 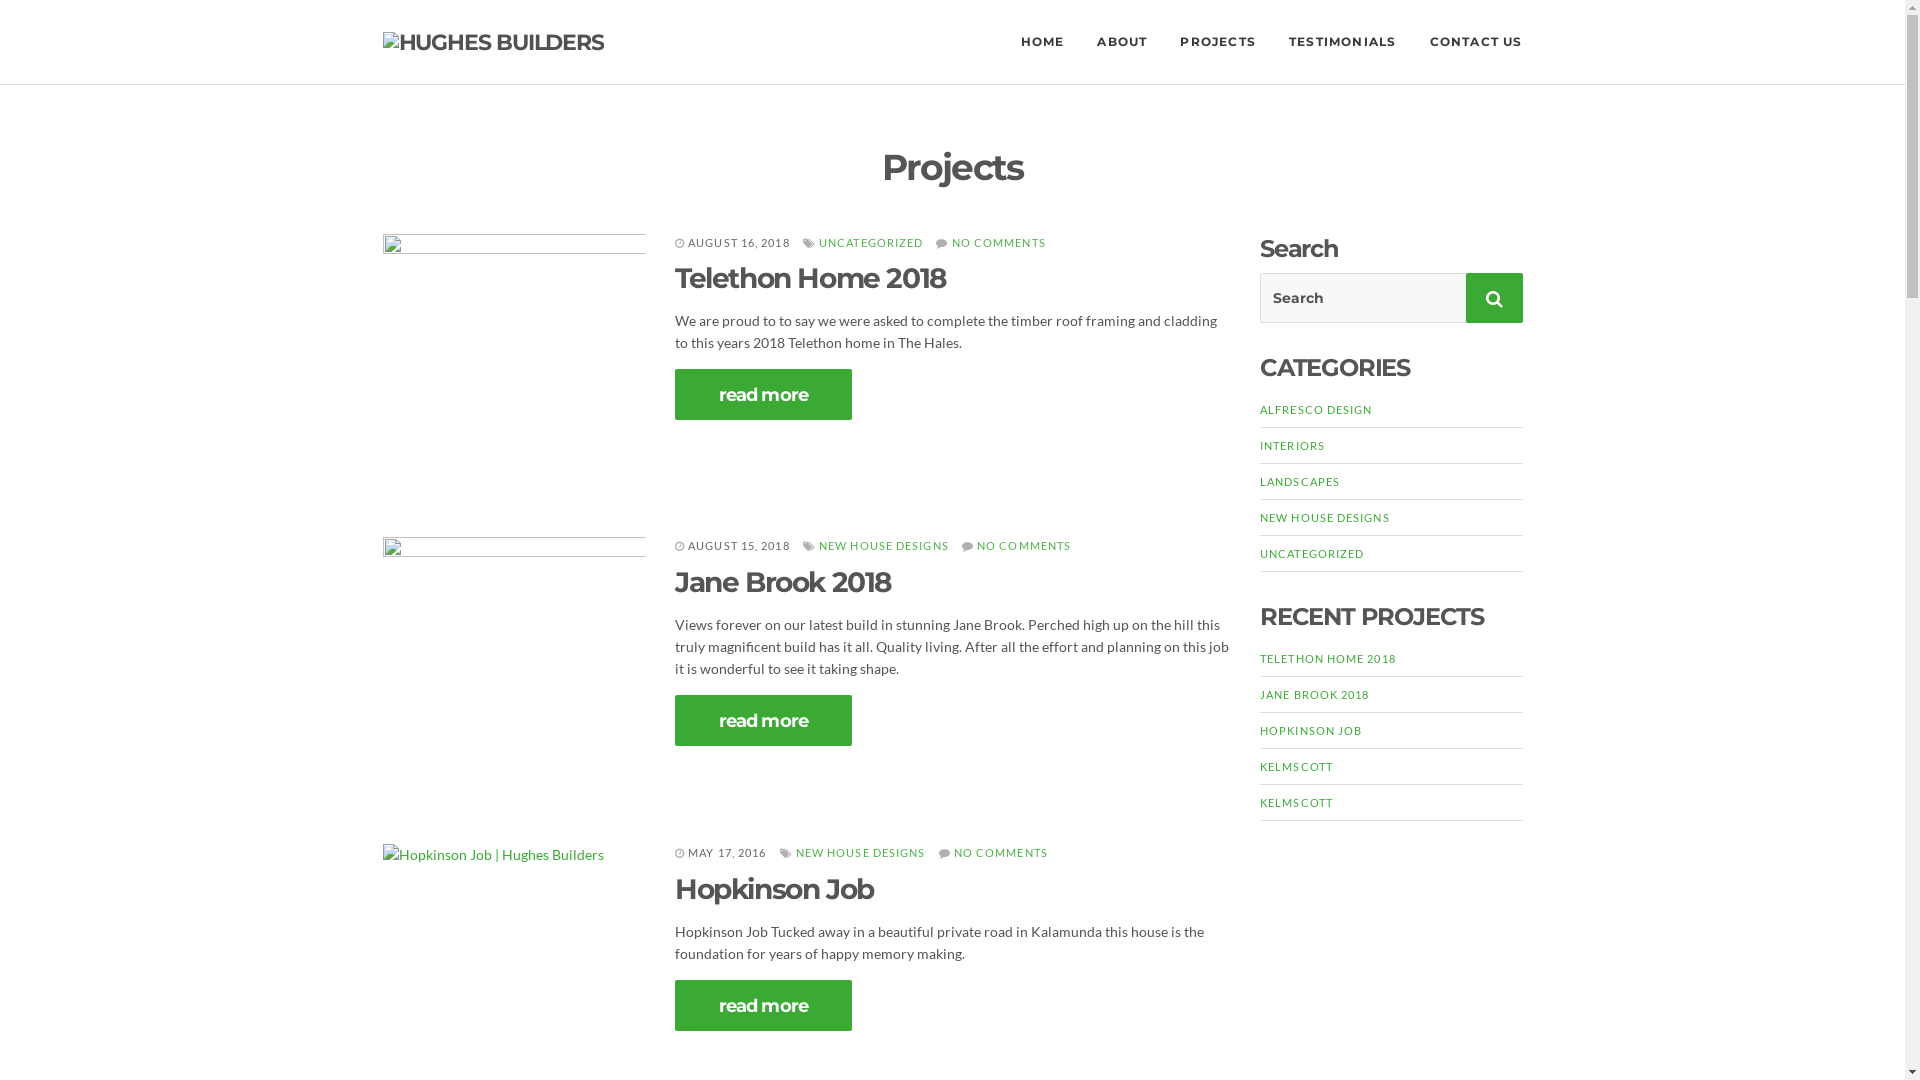 What do you see at coordinates (764, 1006) in the screenshot?
I see `read more` at bounding box center [764, 1006].